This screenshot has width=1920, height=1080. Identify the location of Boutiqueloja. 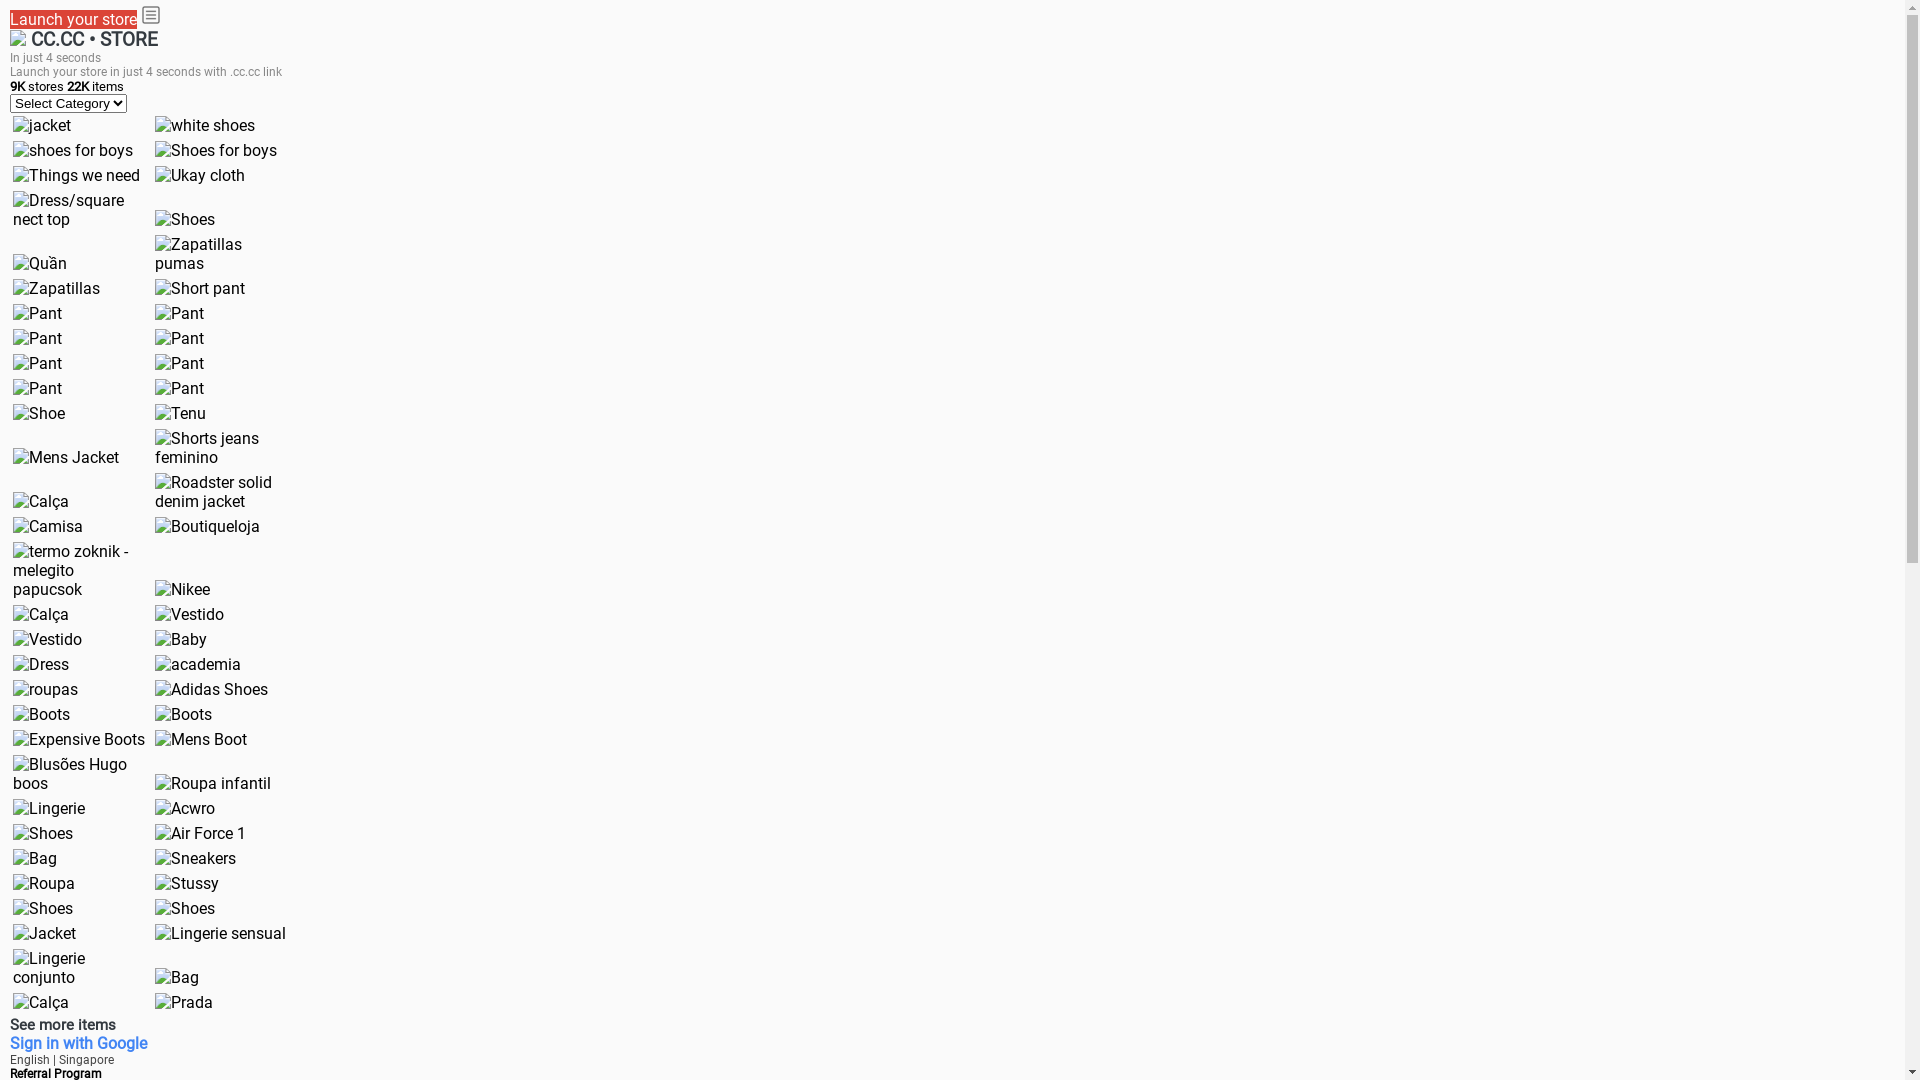
(208, 526).